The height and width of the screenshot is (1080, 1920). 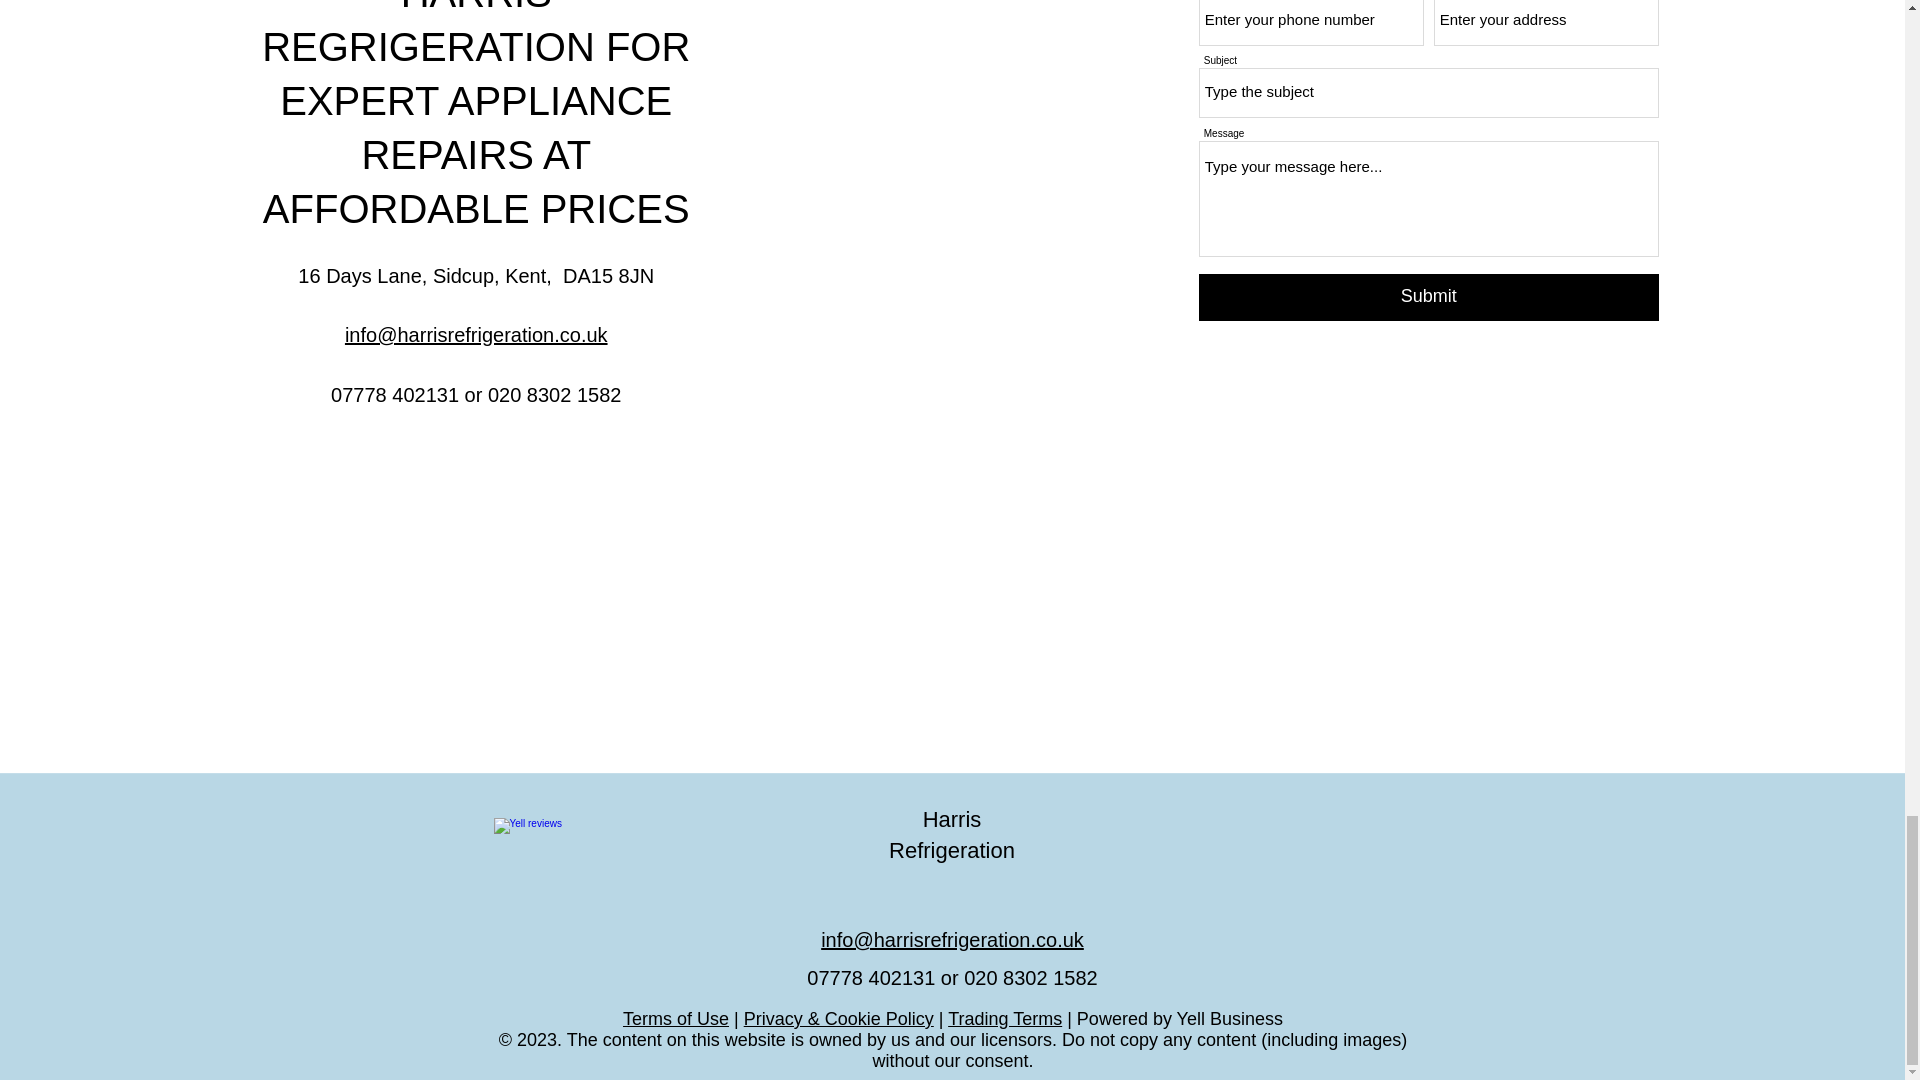 I want to click on Submit, so click(x=1428, y=296).